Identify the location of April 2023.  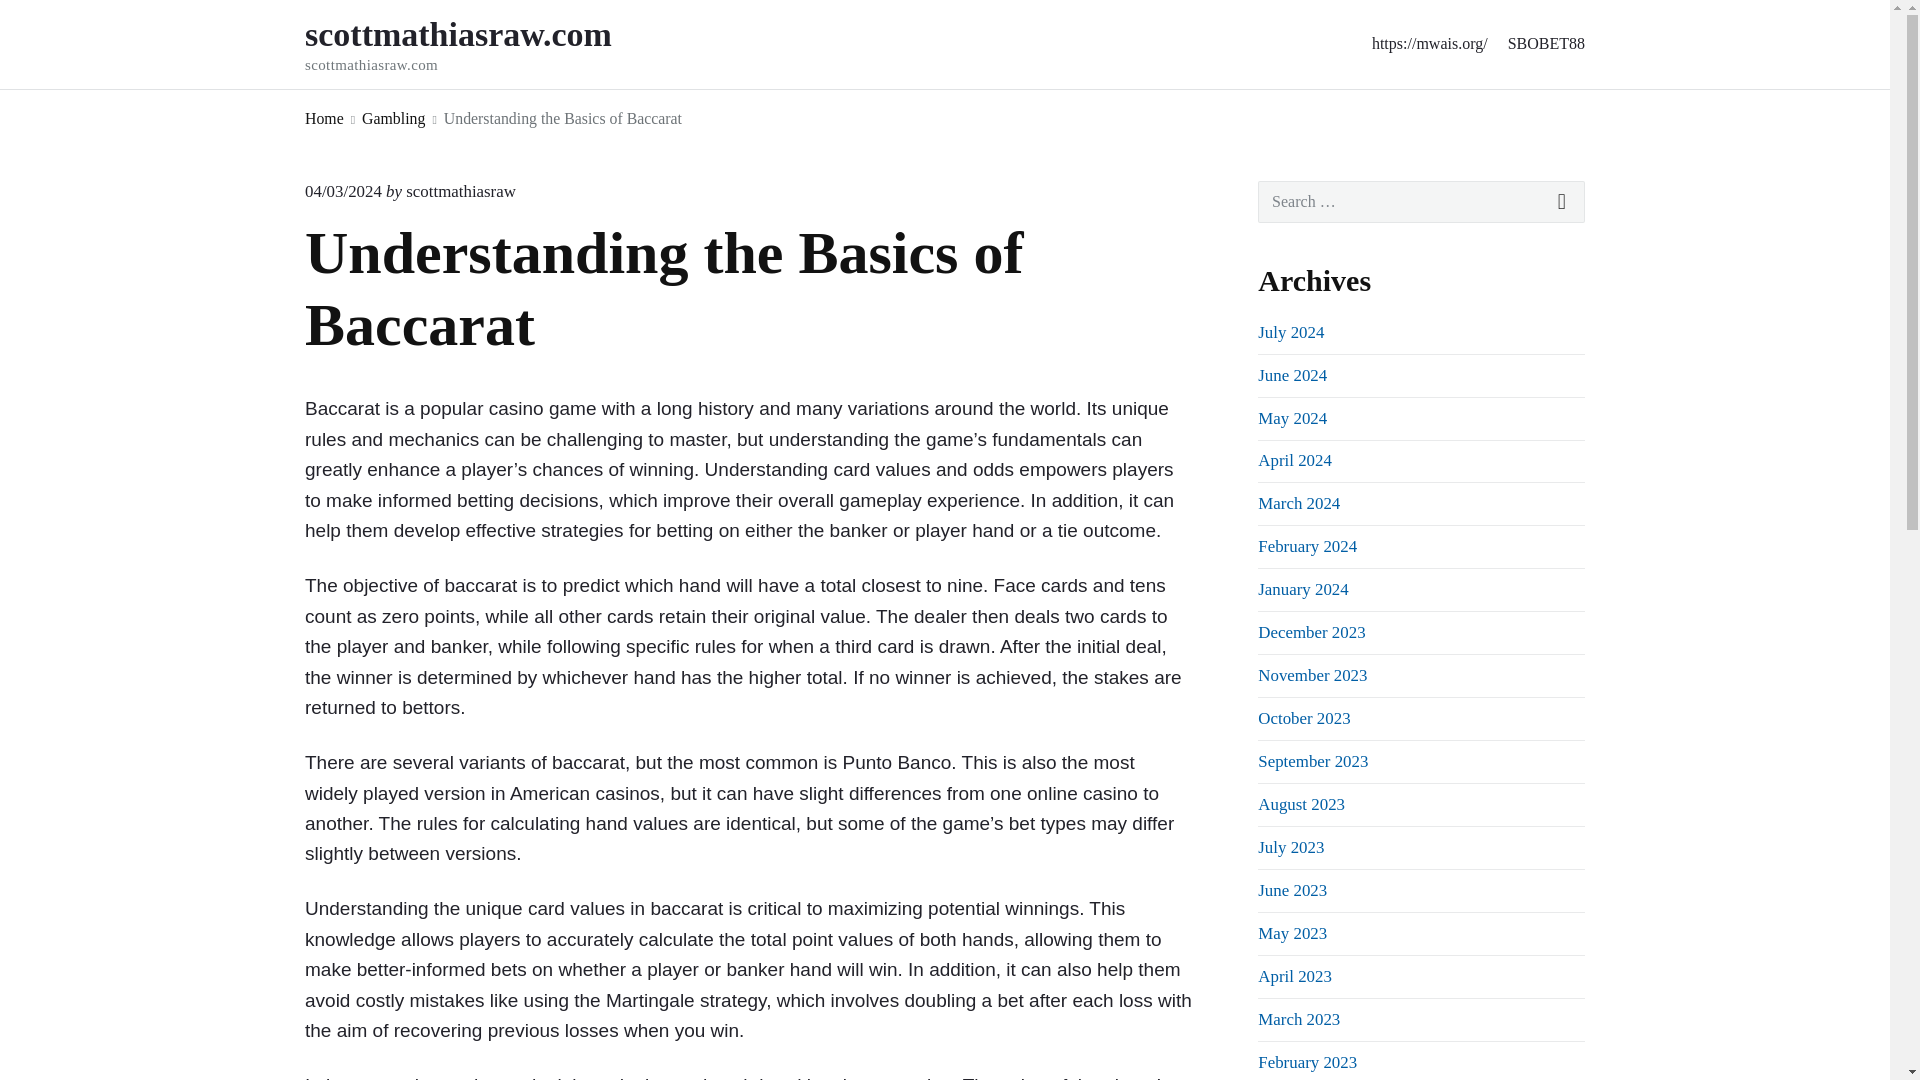
(1292, 375).